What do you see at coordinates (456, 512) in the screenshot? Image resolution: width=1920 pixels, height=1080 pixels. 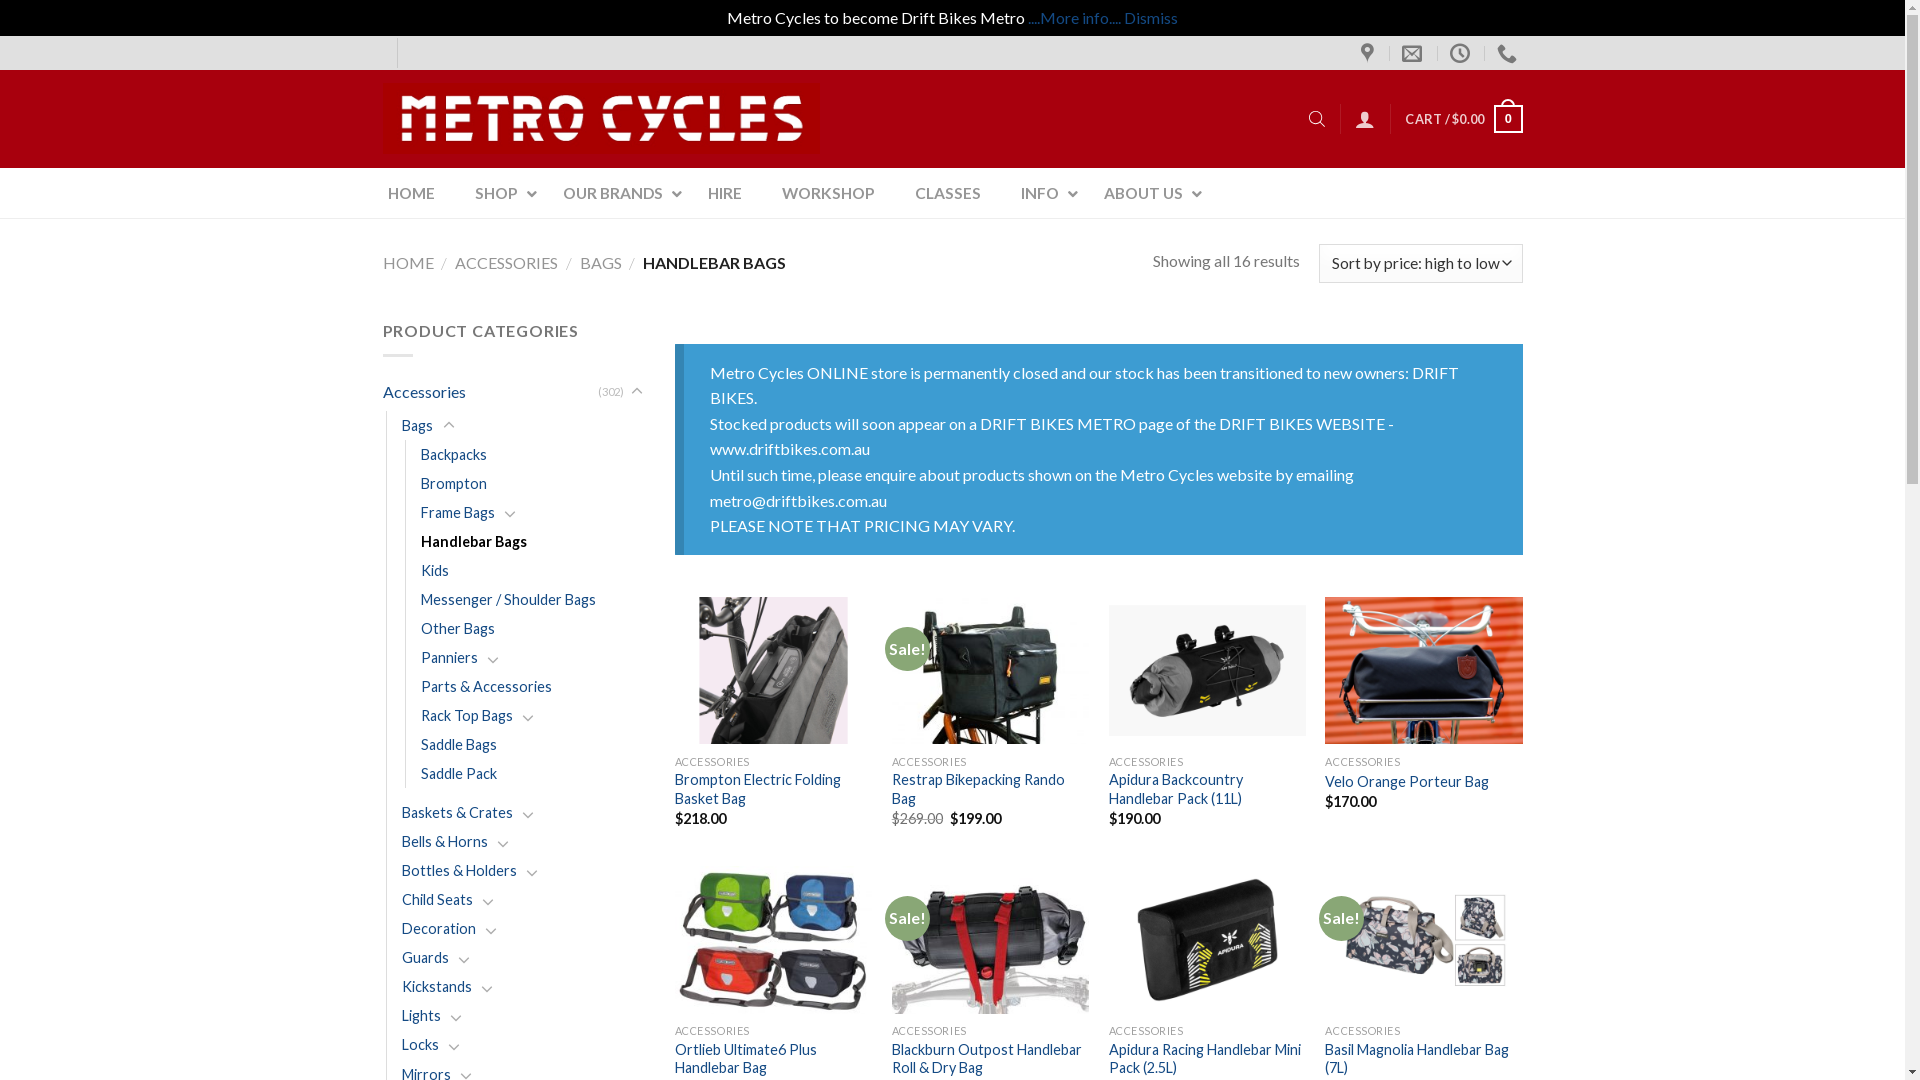 I see `Frame Bags` at bounding box center [456, 512].